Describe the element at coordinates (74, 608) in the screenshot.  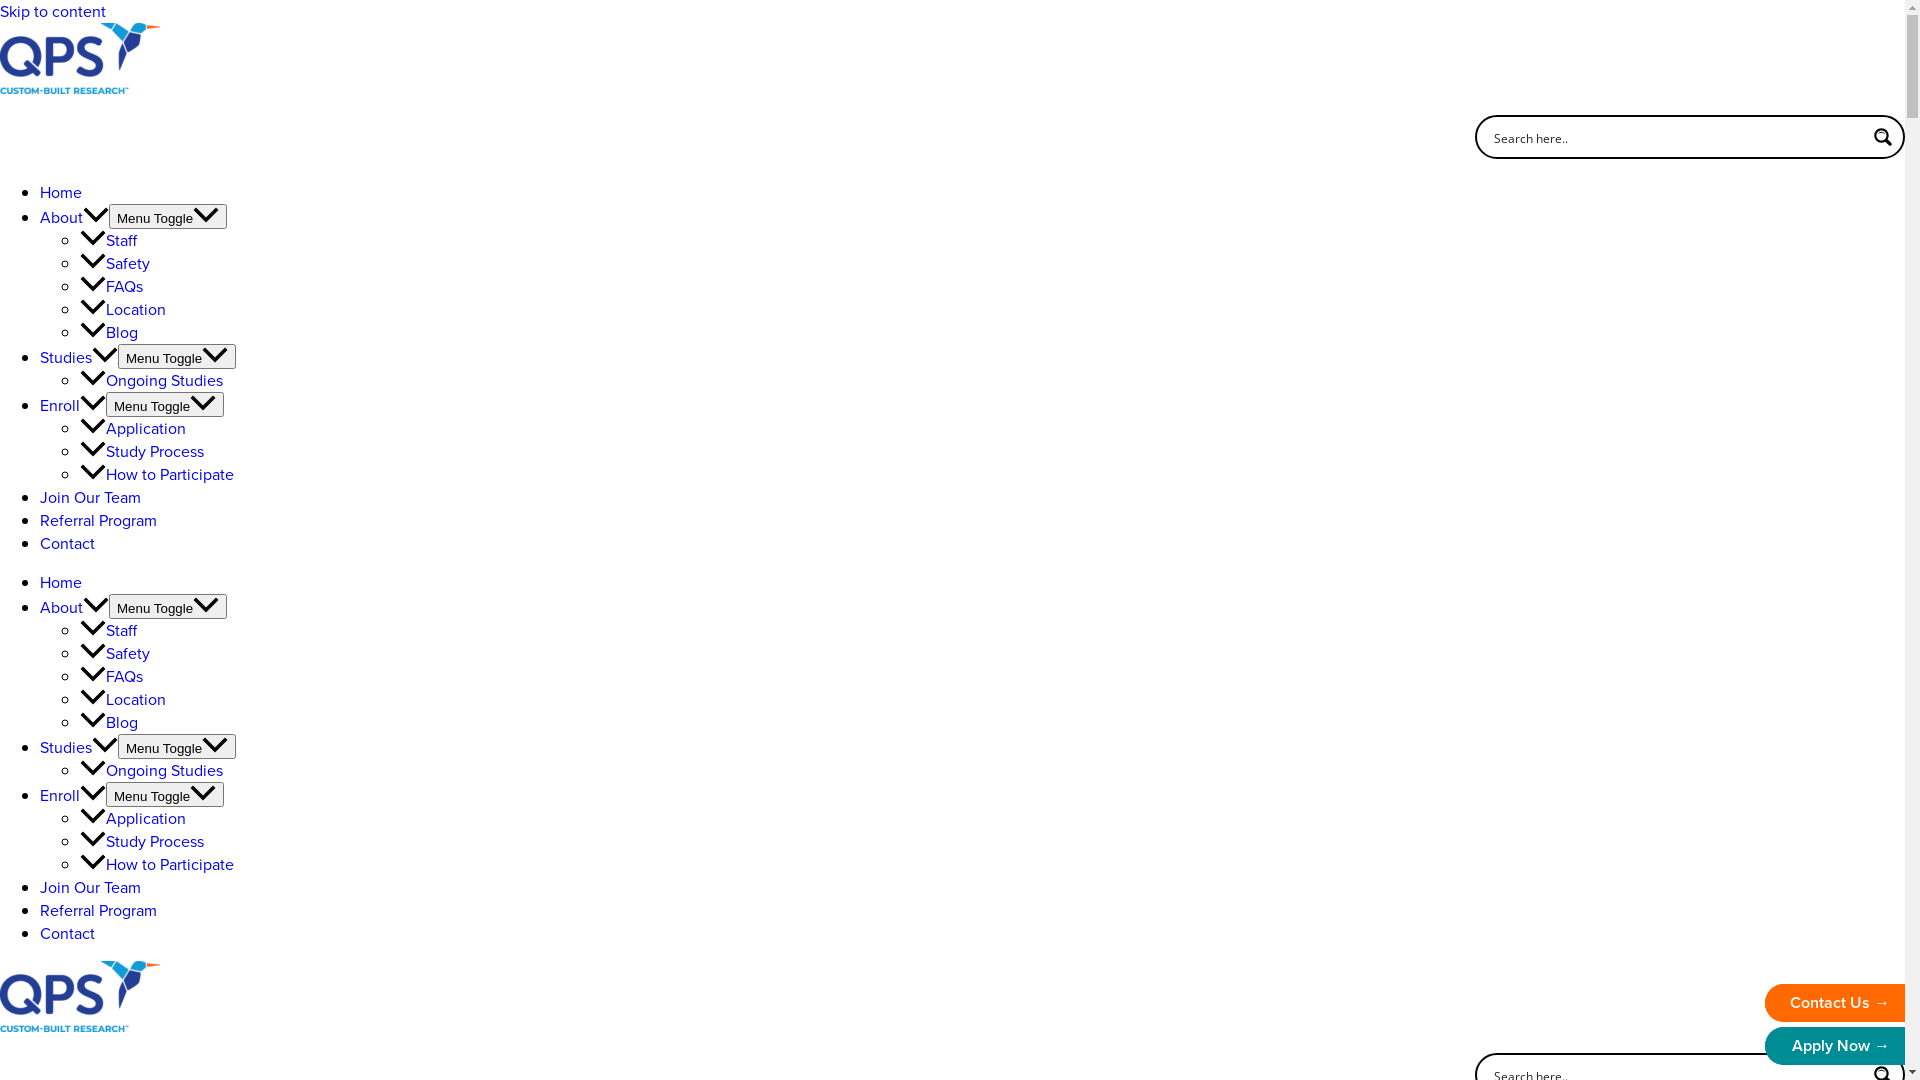
I see `About` at that location.